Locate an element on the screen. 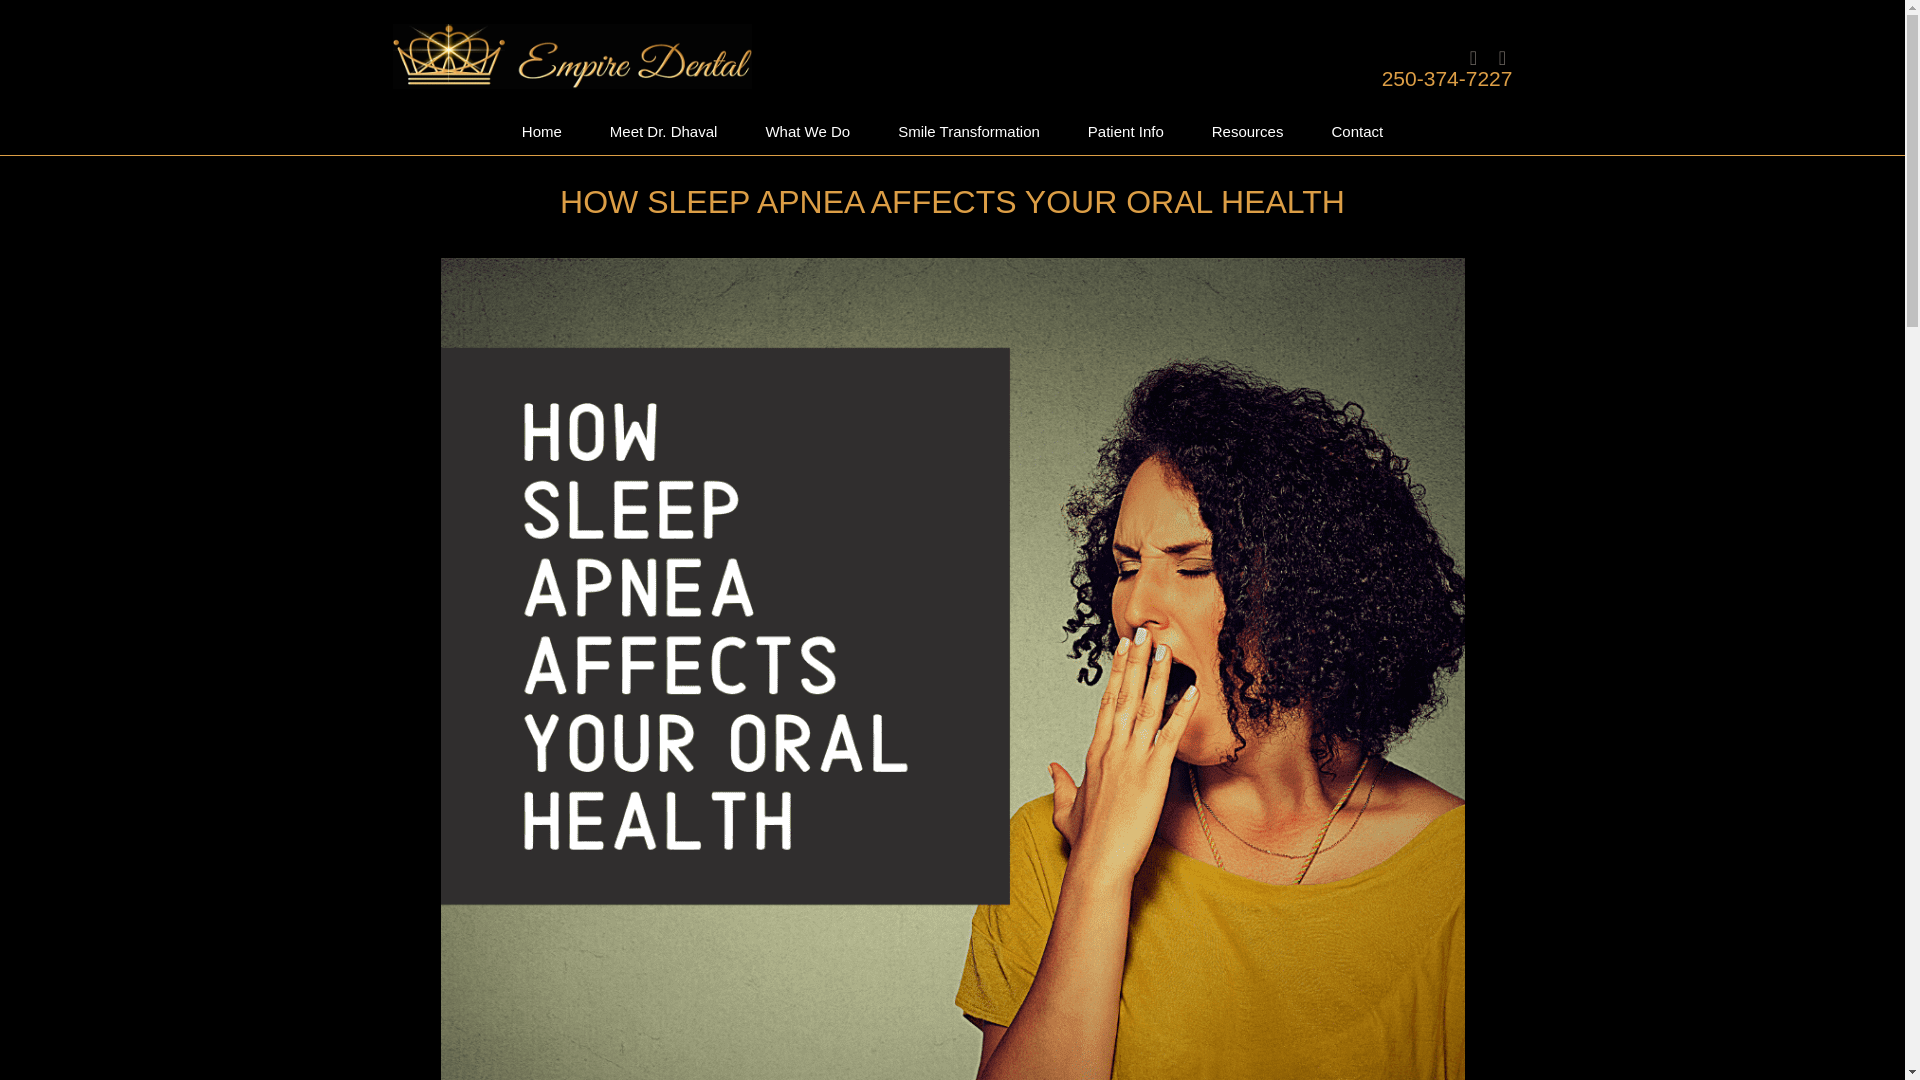 This screenshot has width=1920, height=1080. Resources is located at coordinates (1248, 132).